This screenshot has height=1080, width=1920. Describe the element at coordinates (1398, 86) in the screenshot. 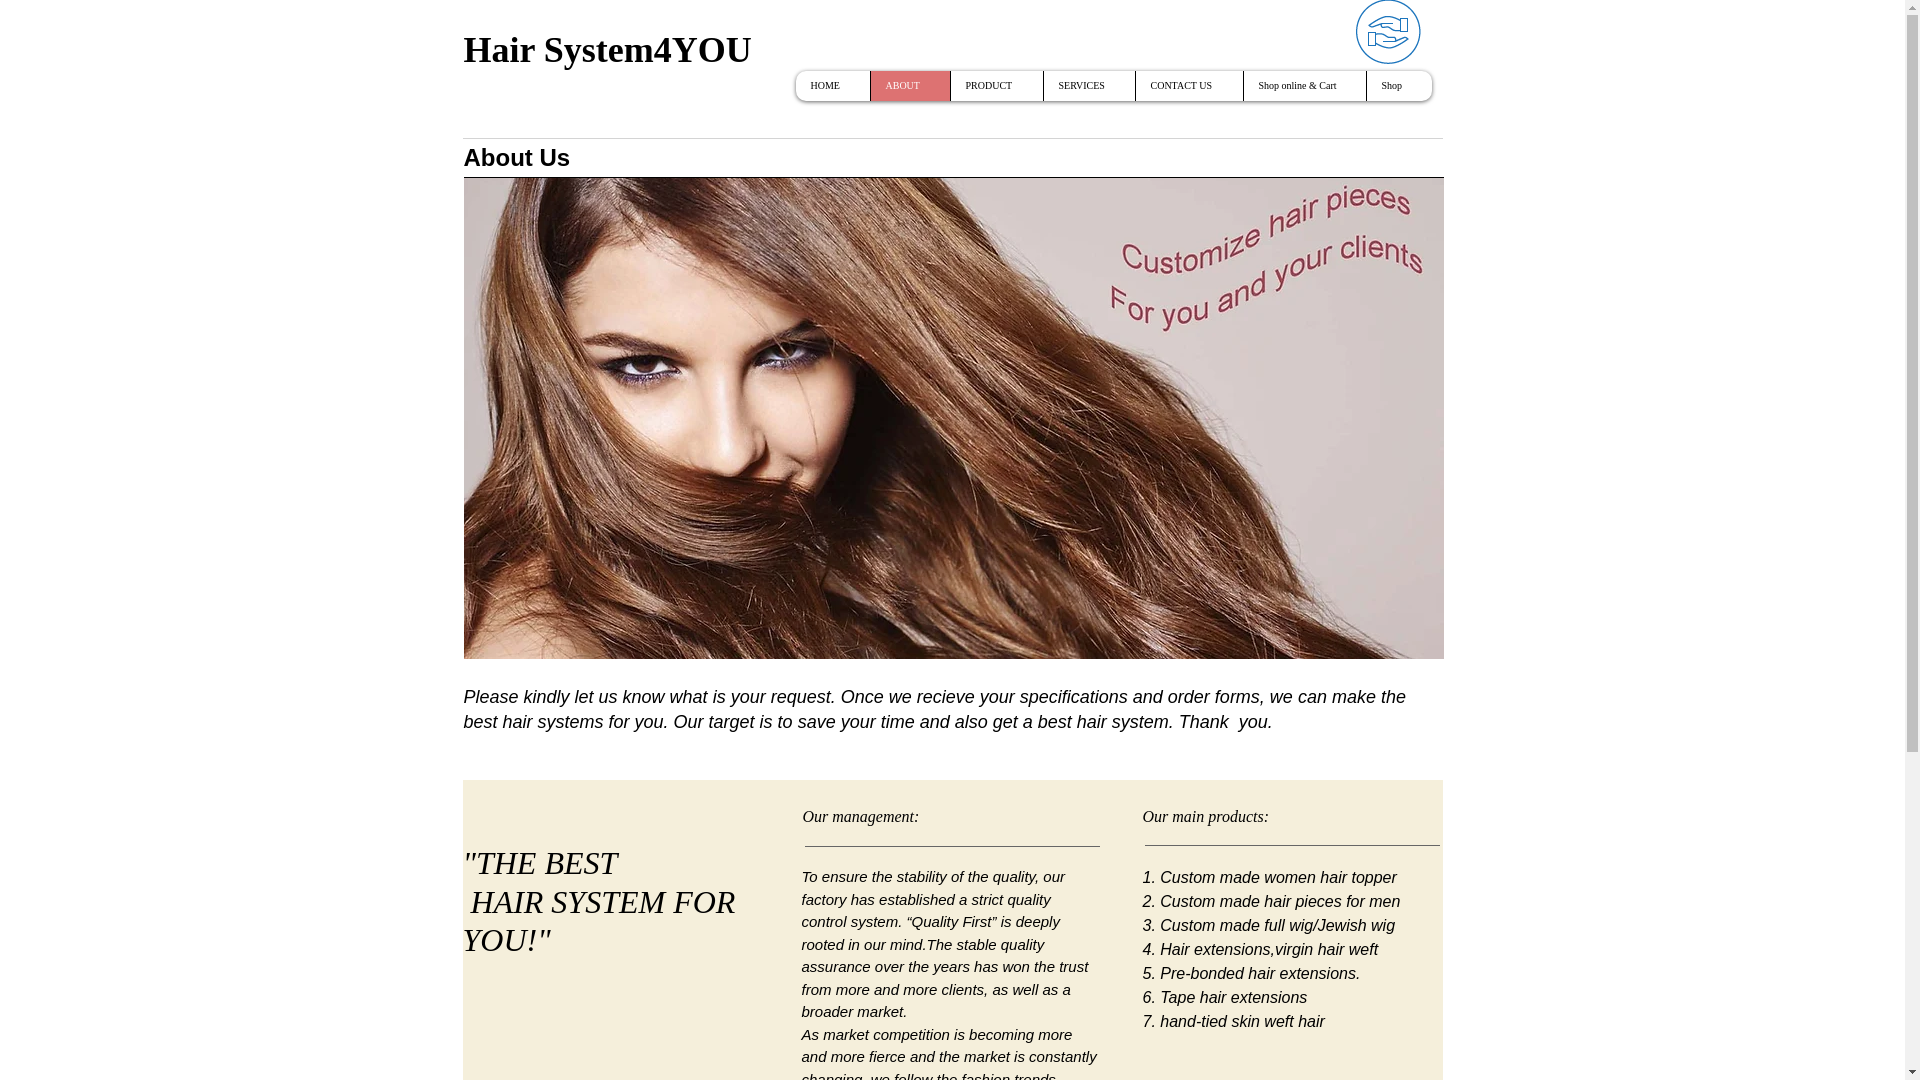

I see `Shop` at that location.